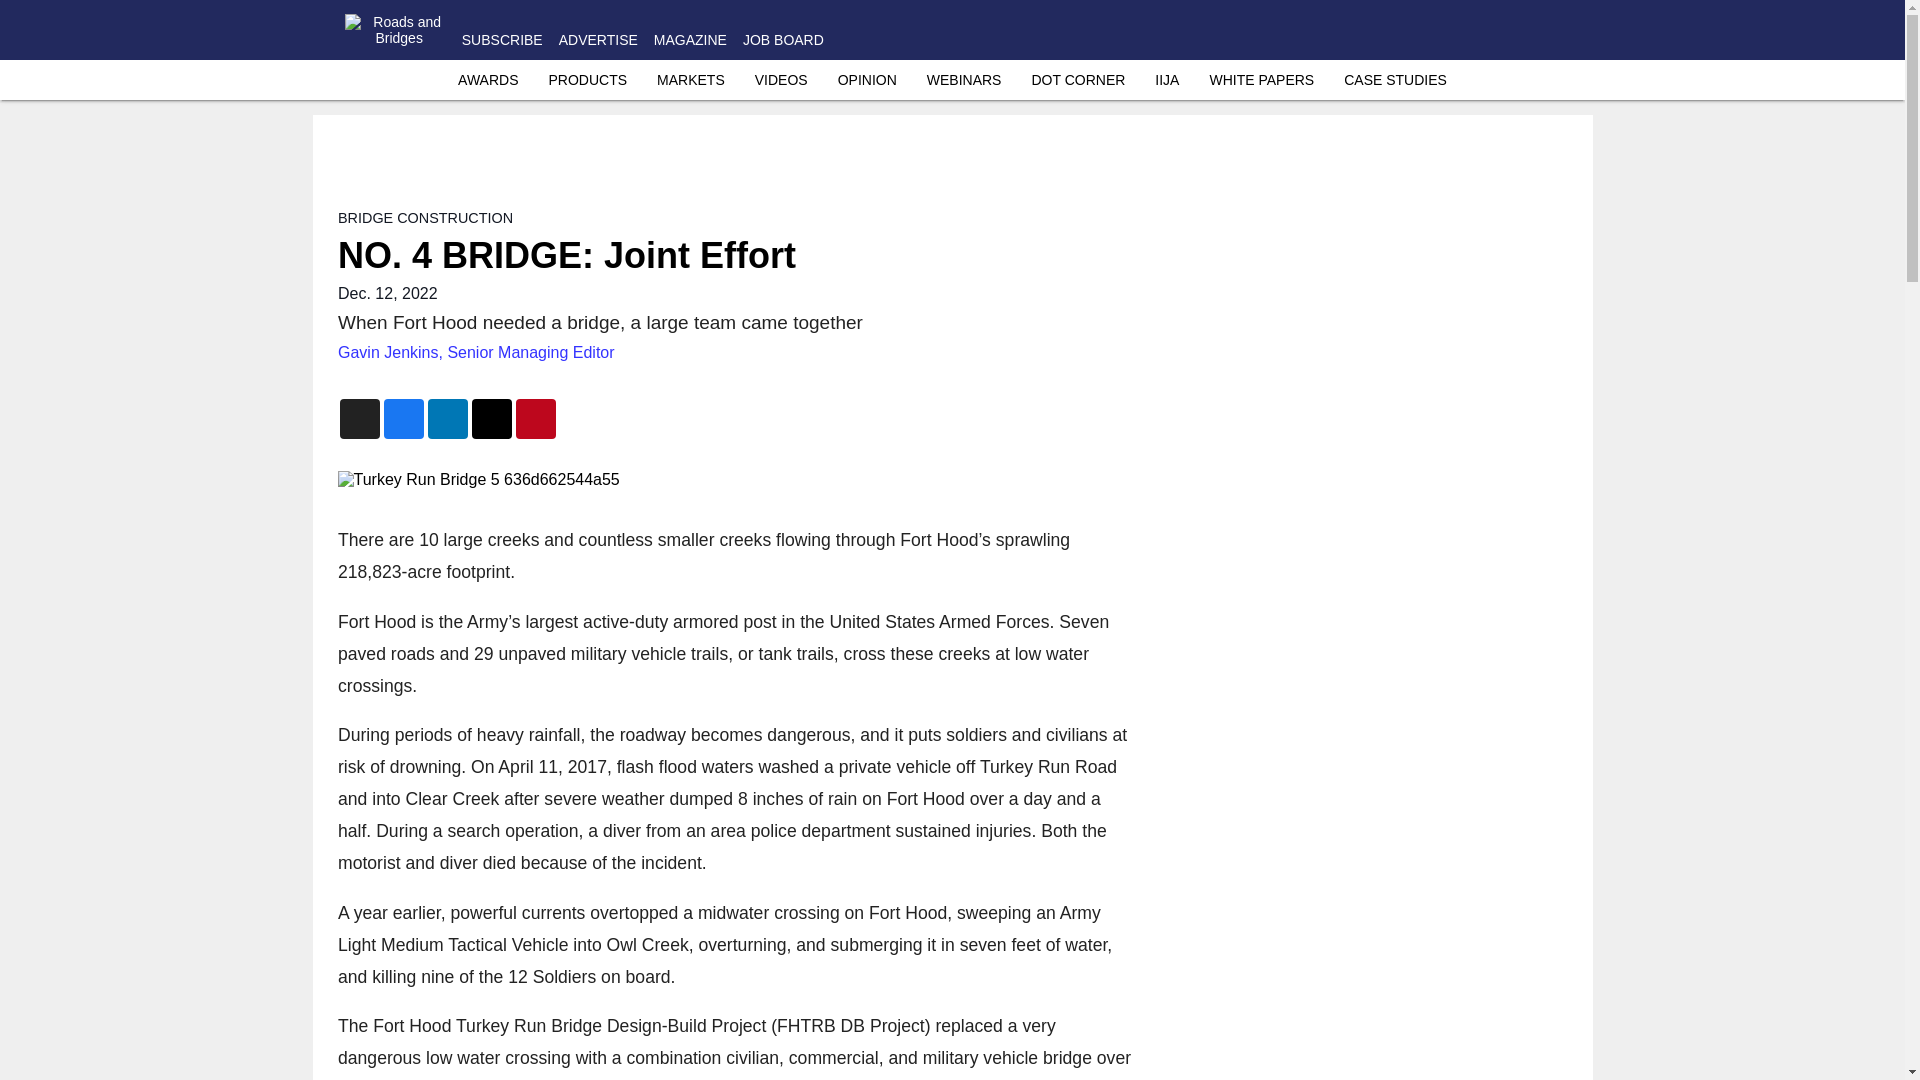 Image resolution: width=1920 pixels, height=1080 pixels. I want to click on BRIDGE CONSTRUCTION, so click(424, 217).